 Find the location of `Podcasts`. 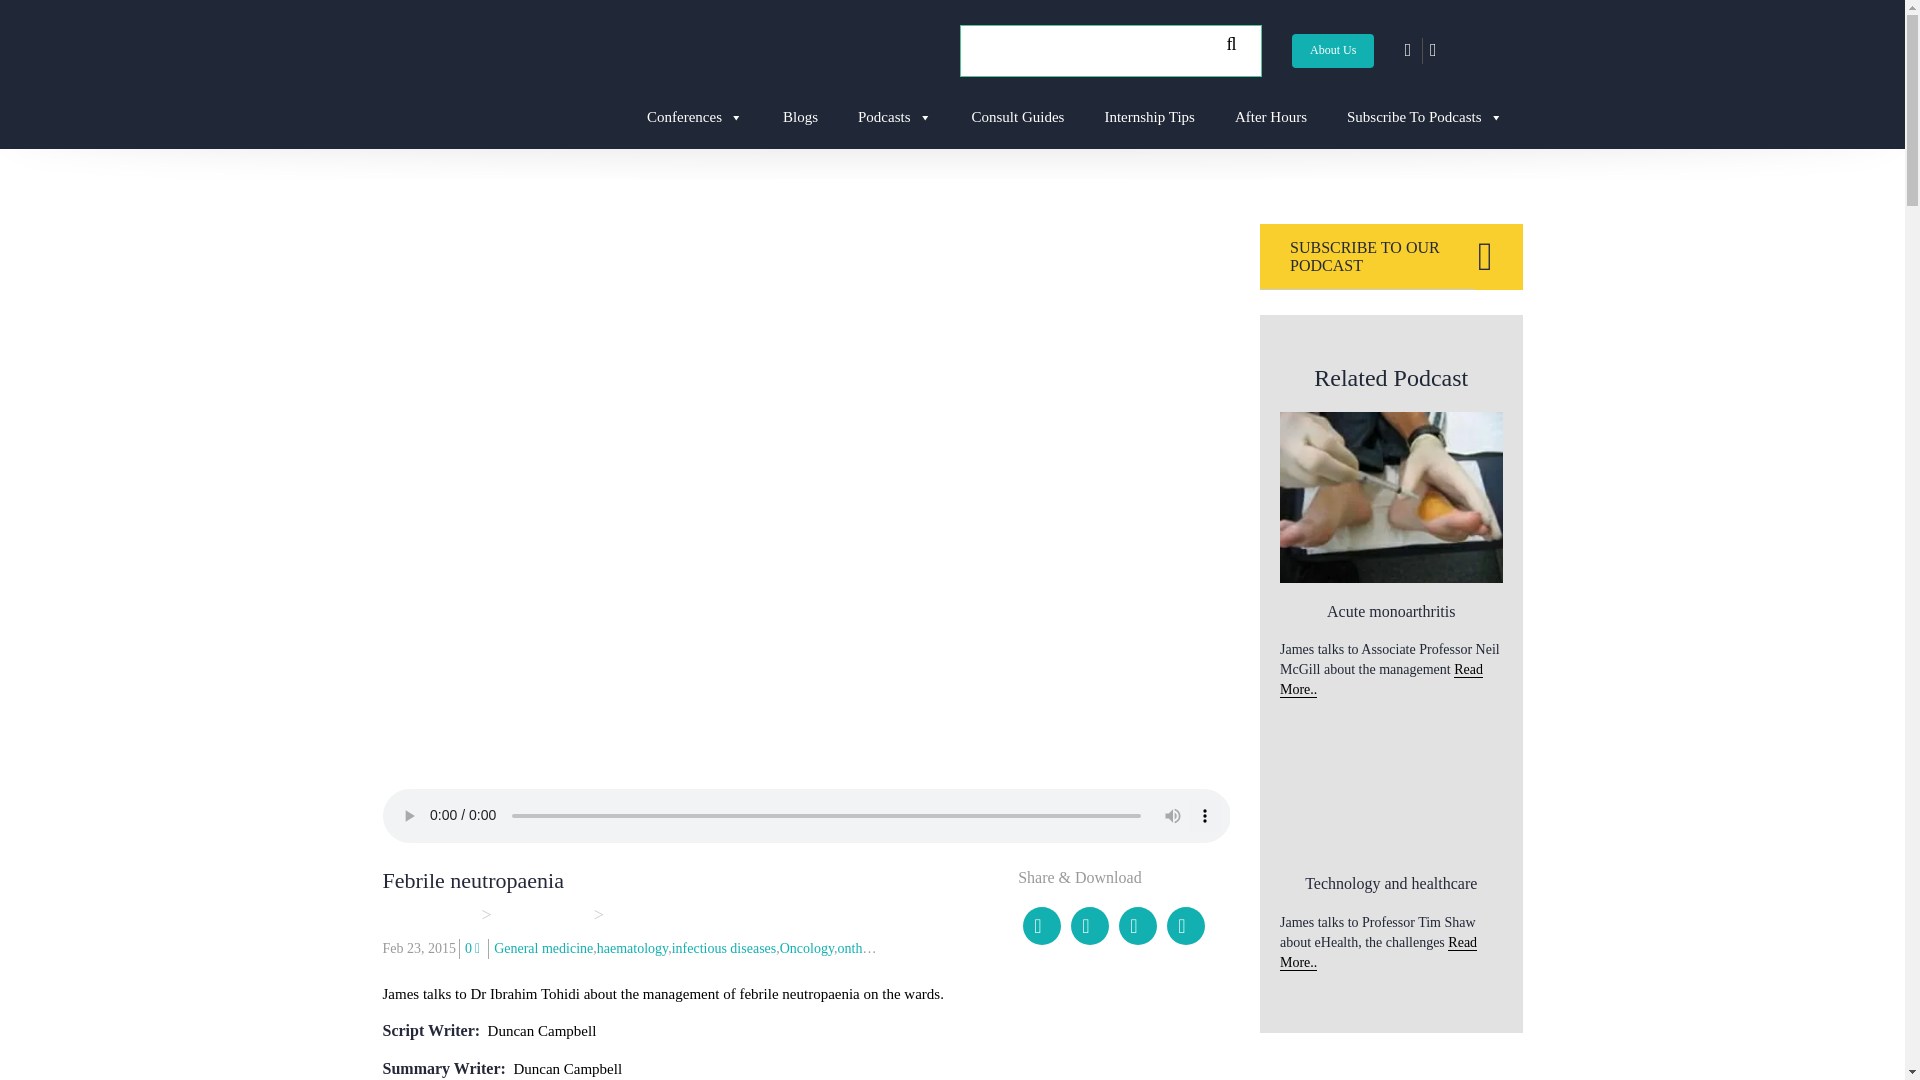

Podcasts is located at coordinates (894, 116).